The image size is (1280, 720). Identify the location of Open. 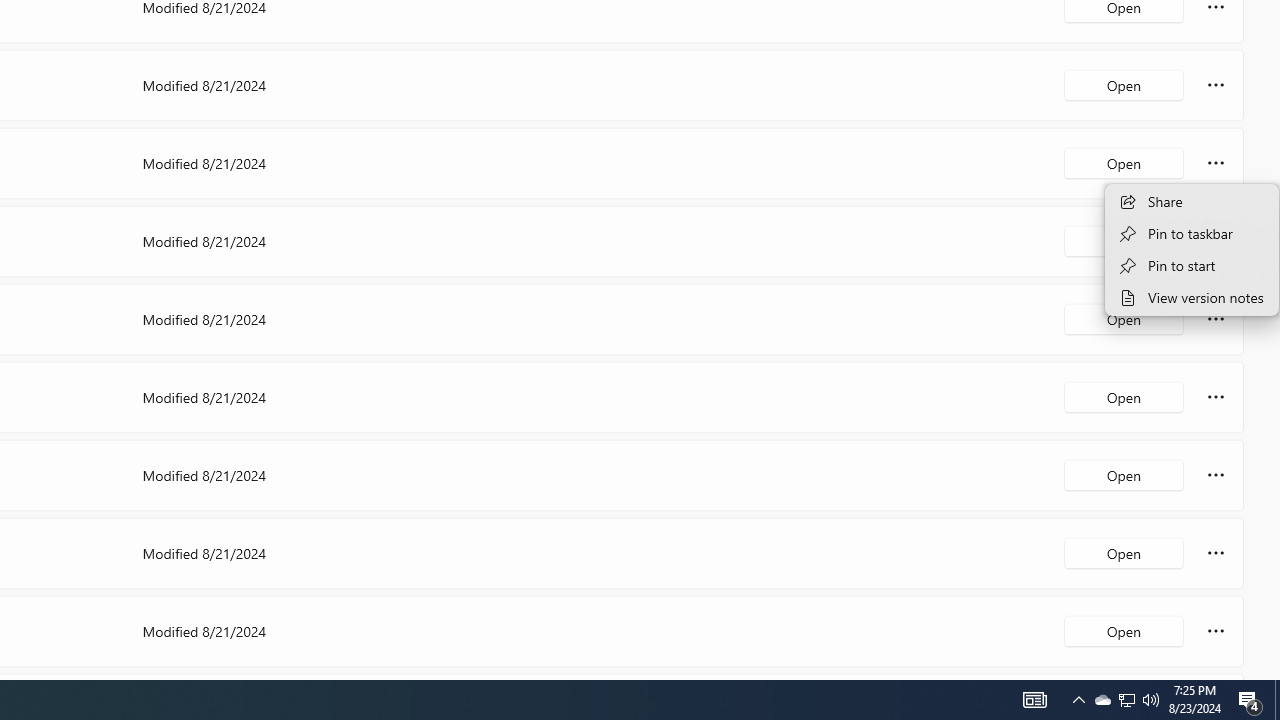
(1124, 630).